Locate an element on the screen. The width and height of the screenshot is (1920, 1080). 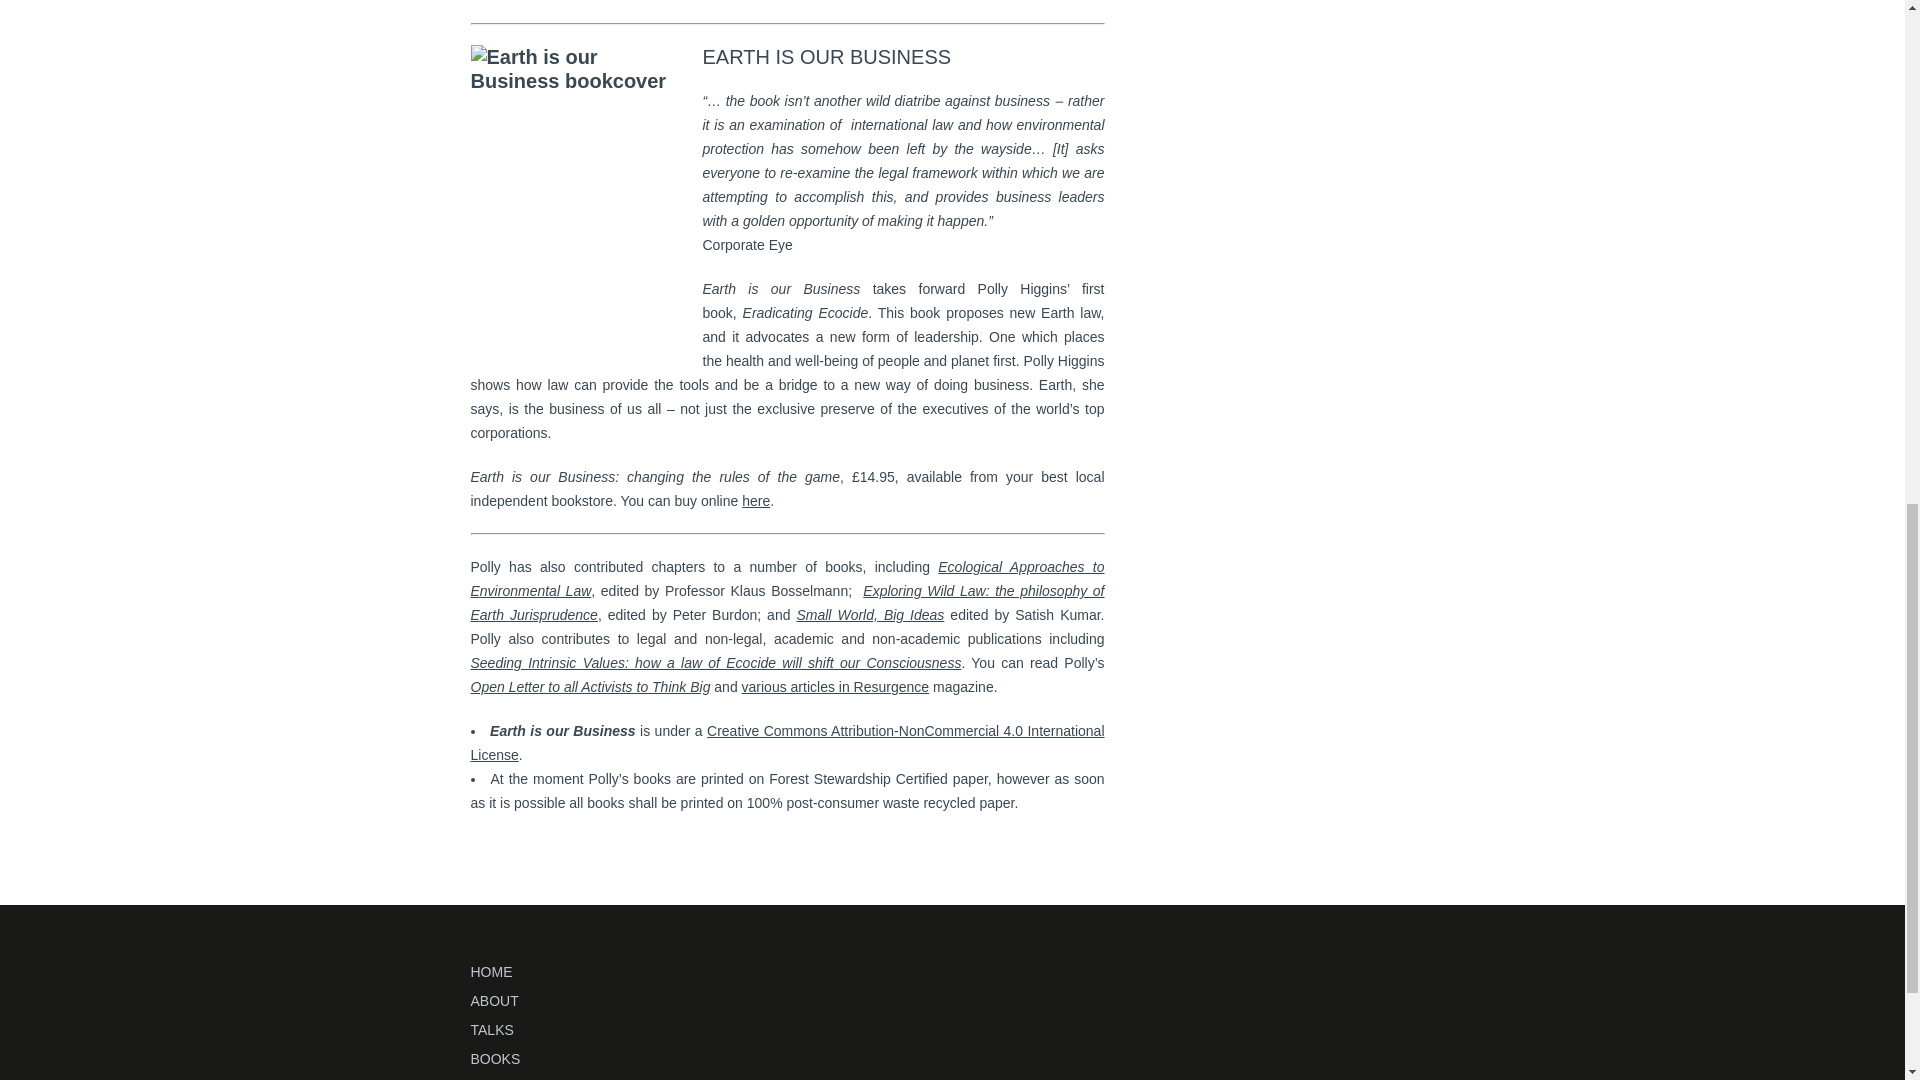
Ecological Approaches to Environmental Law is located at coordinates (787, 579).